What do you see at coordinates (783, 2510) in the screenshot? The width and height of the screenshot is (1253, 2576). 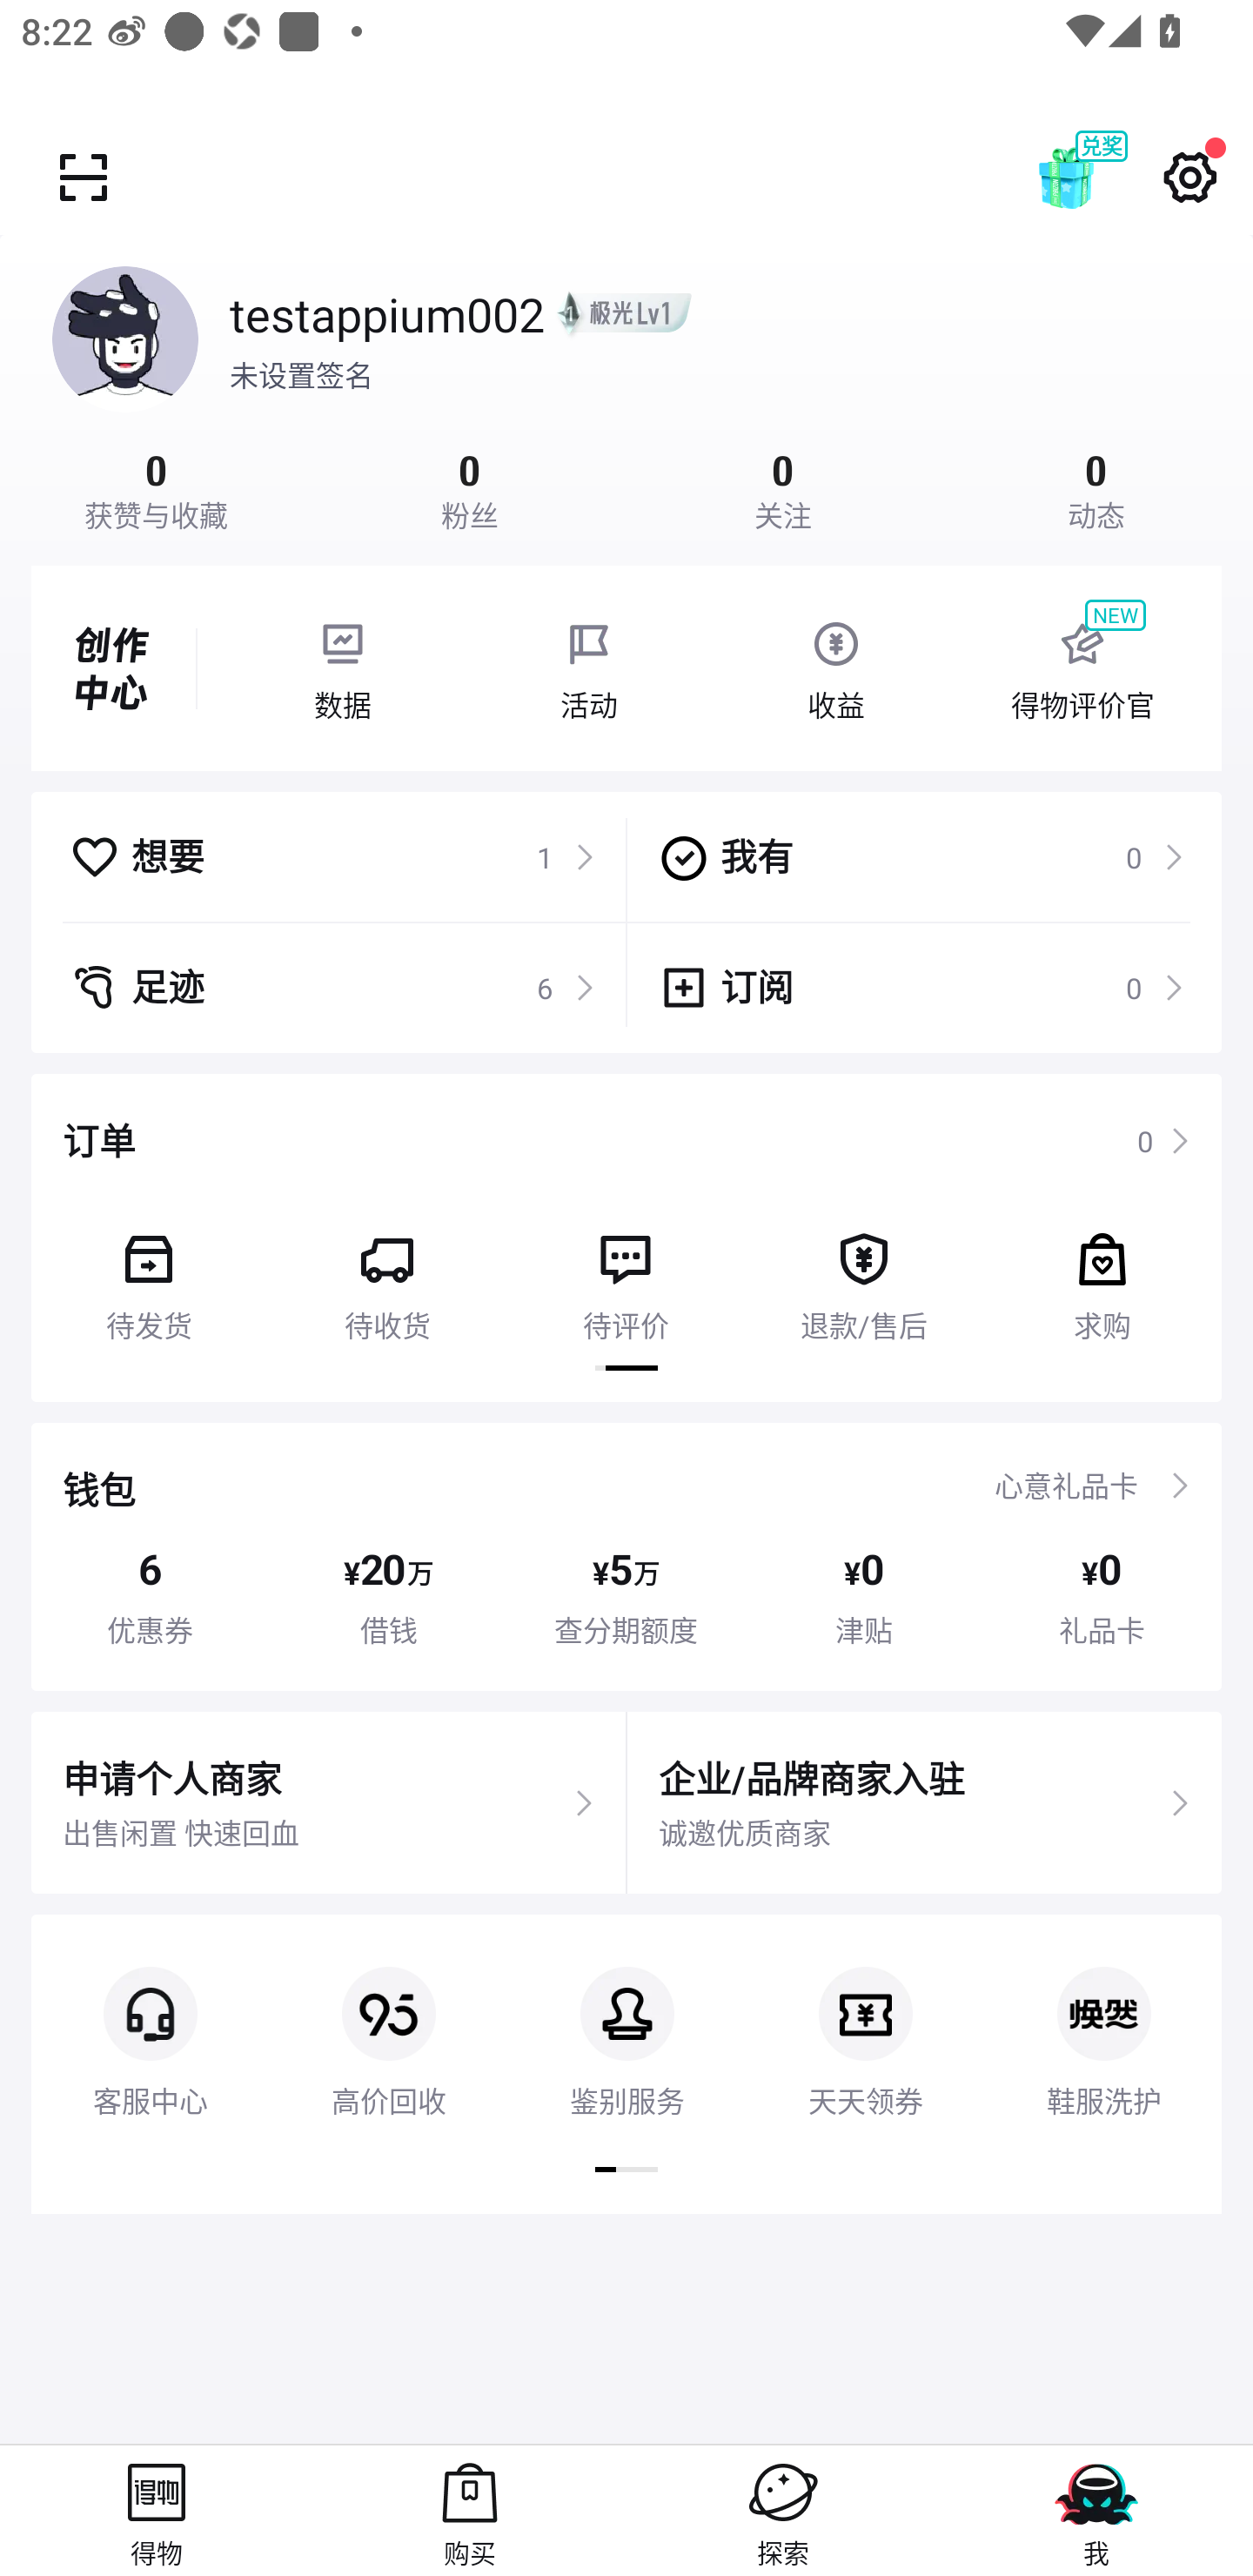 I see `探索` at bounding box center [783, 2510].